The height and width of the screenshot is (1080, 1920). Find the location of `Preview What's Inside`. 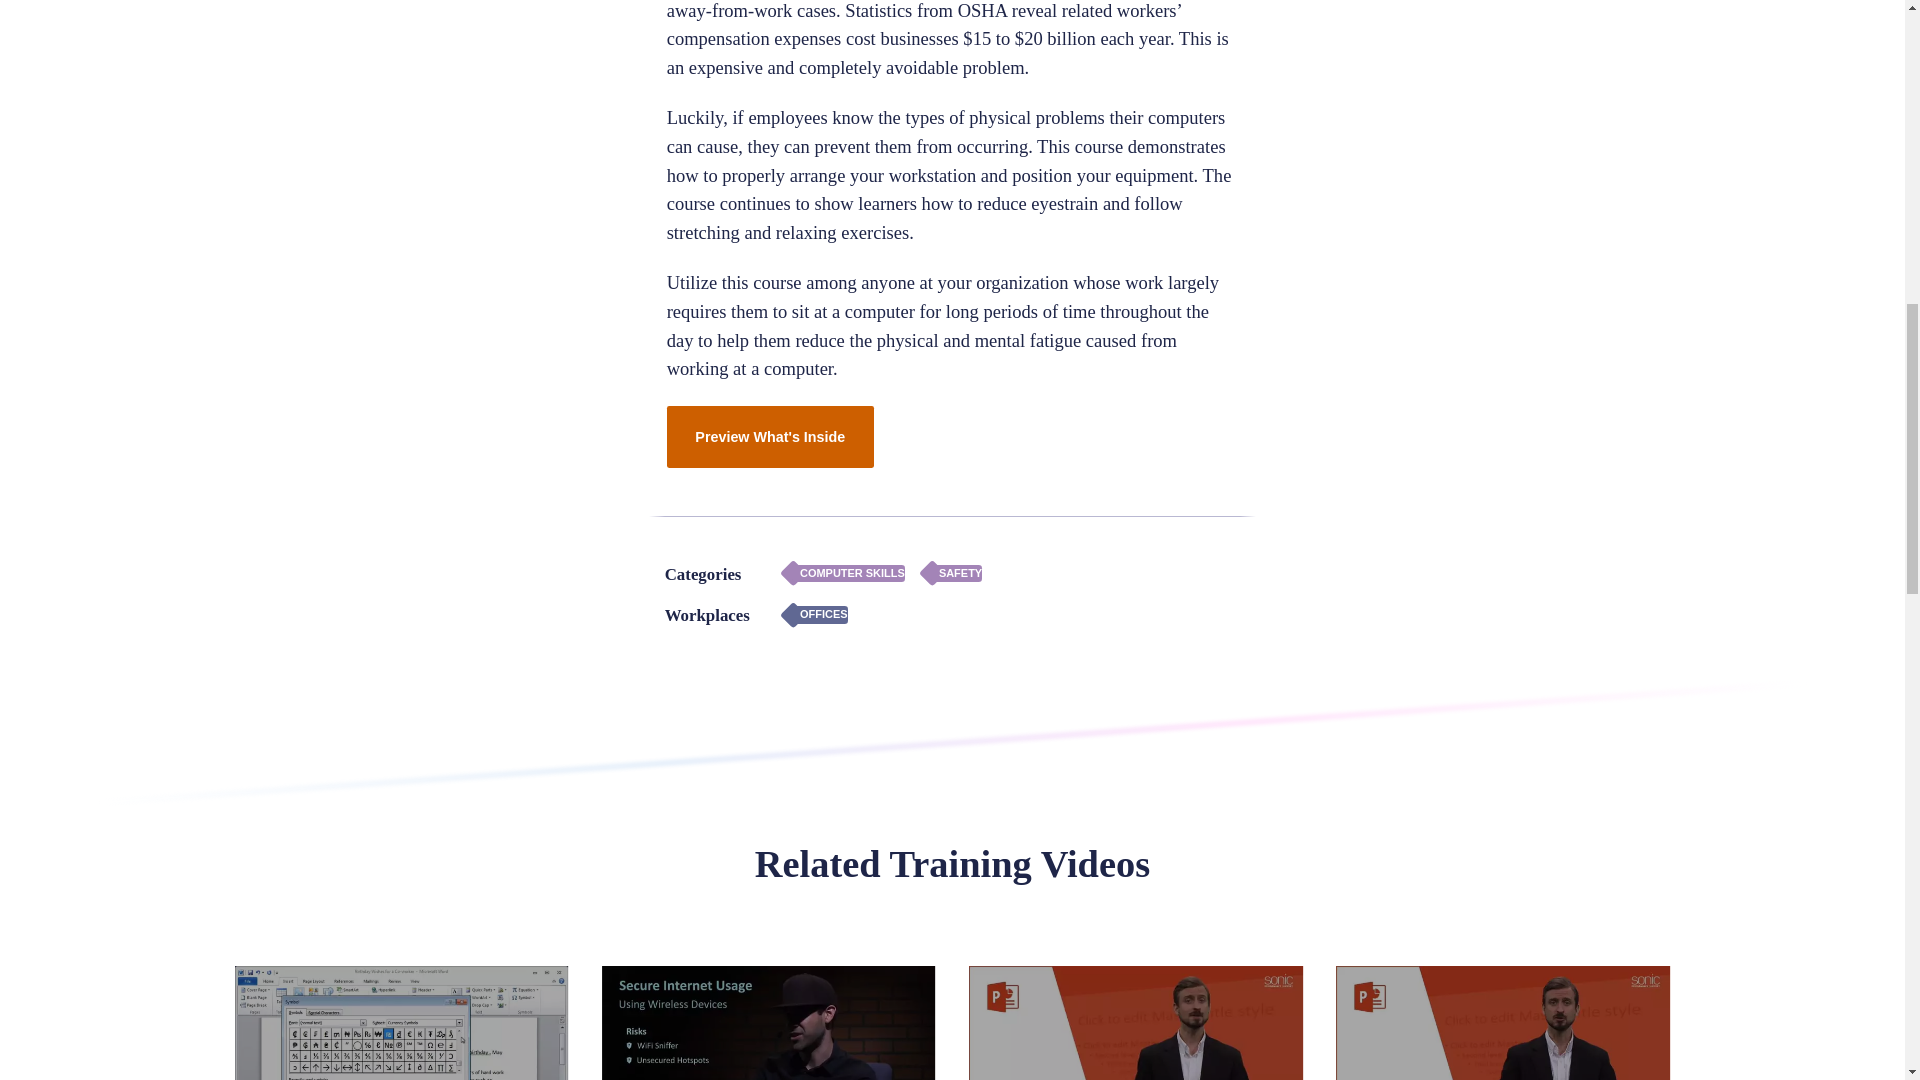

Preview What's Inside is located at coordinates (770, 436).